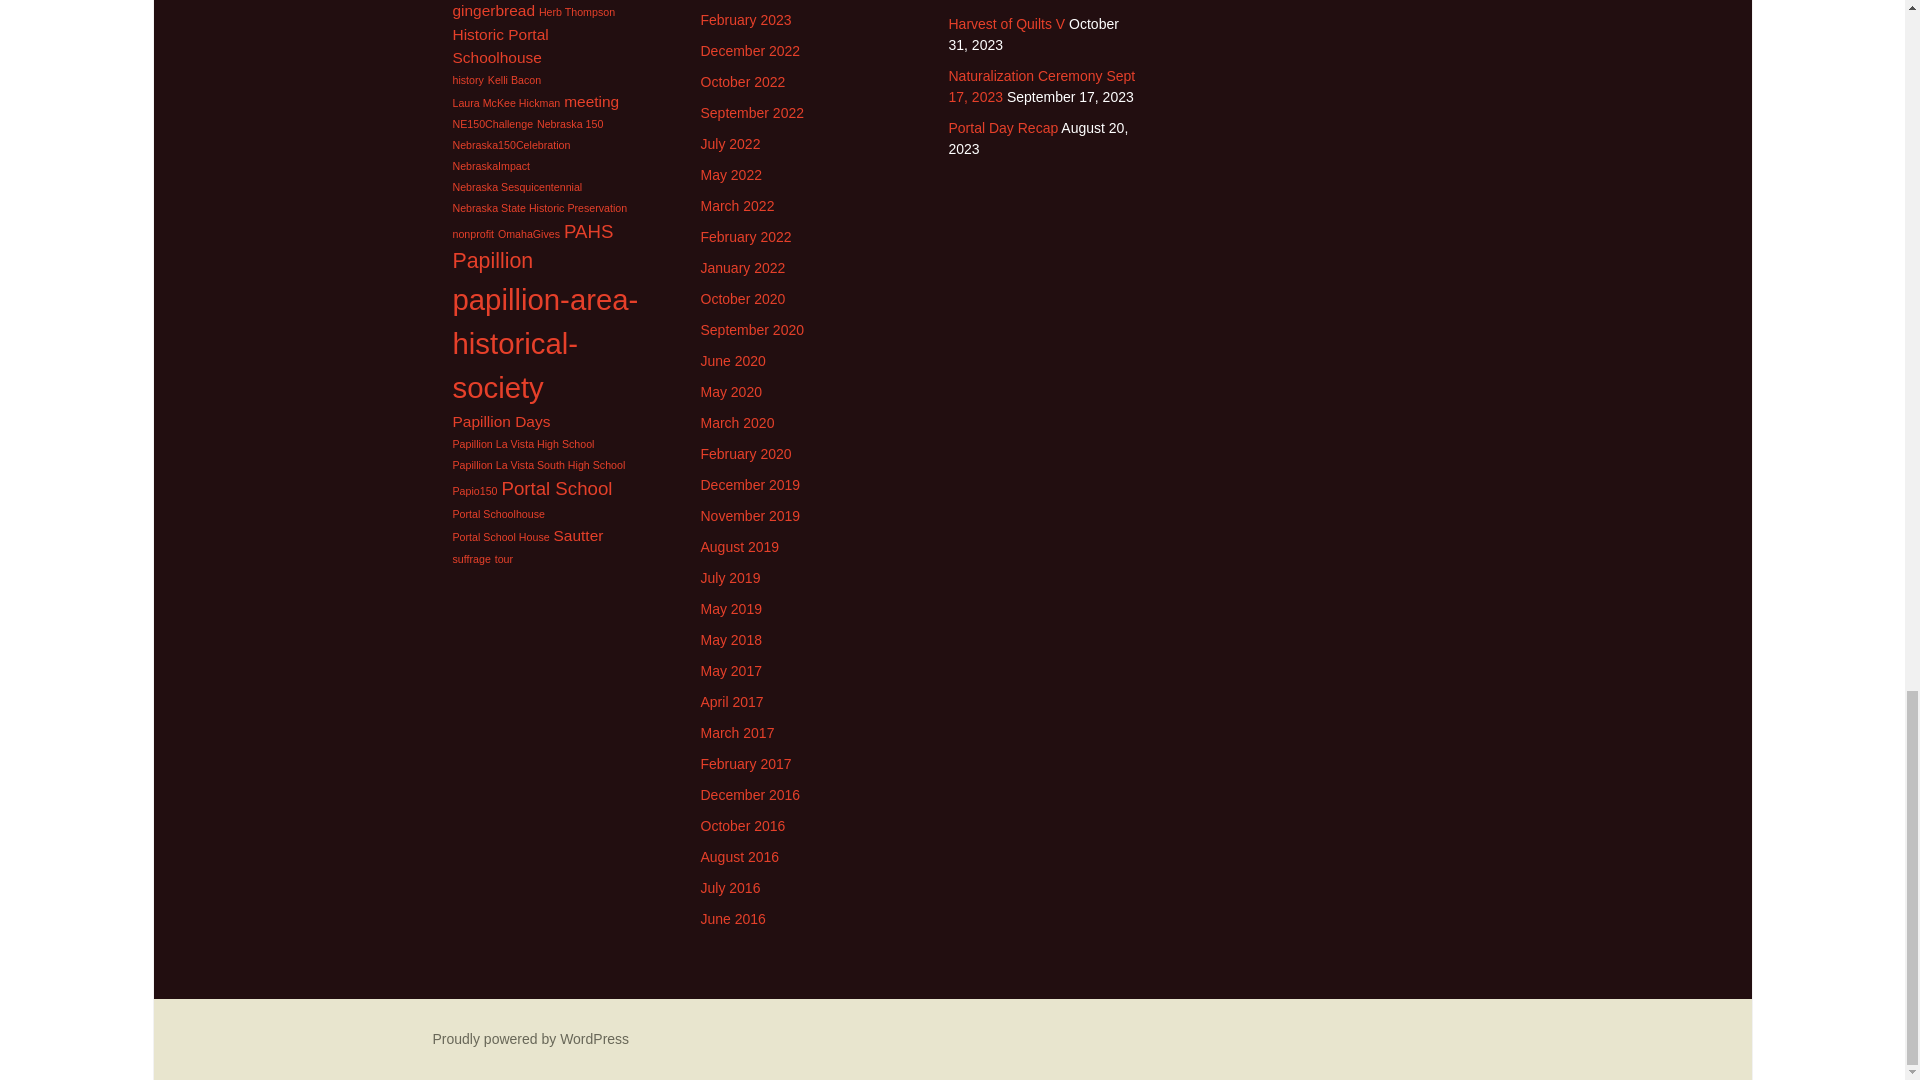 The width and height of the screenshot is (1920, 1080). I want to click on February 2023, so click(746, 20).